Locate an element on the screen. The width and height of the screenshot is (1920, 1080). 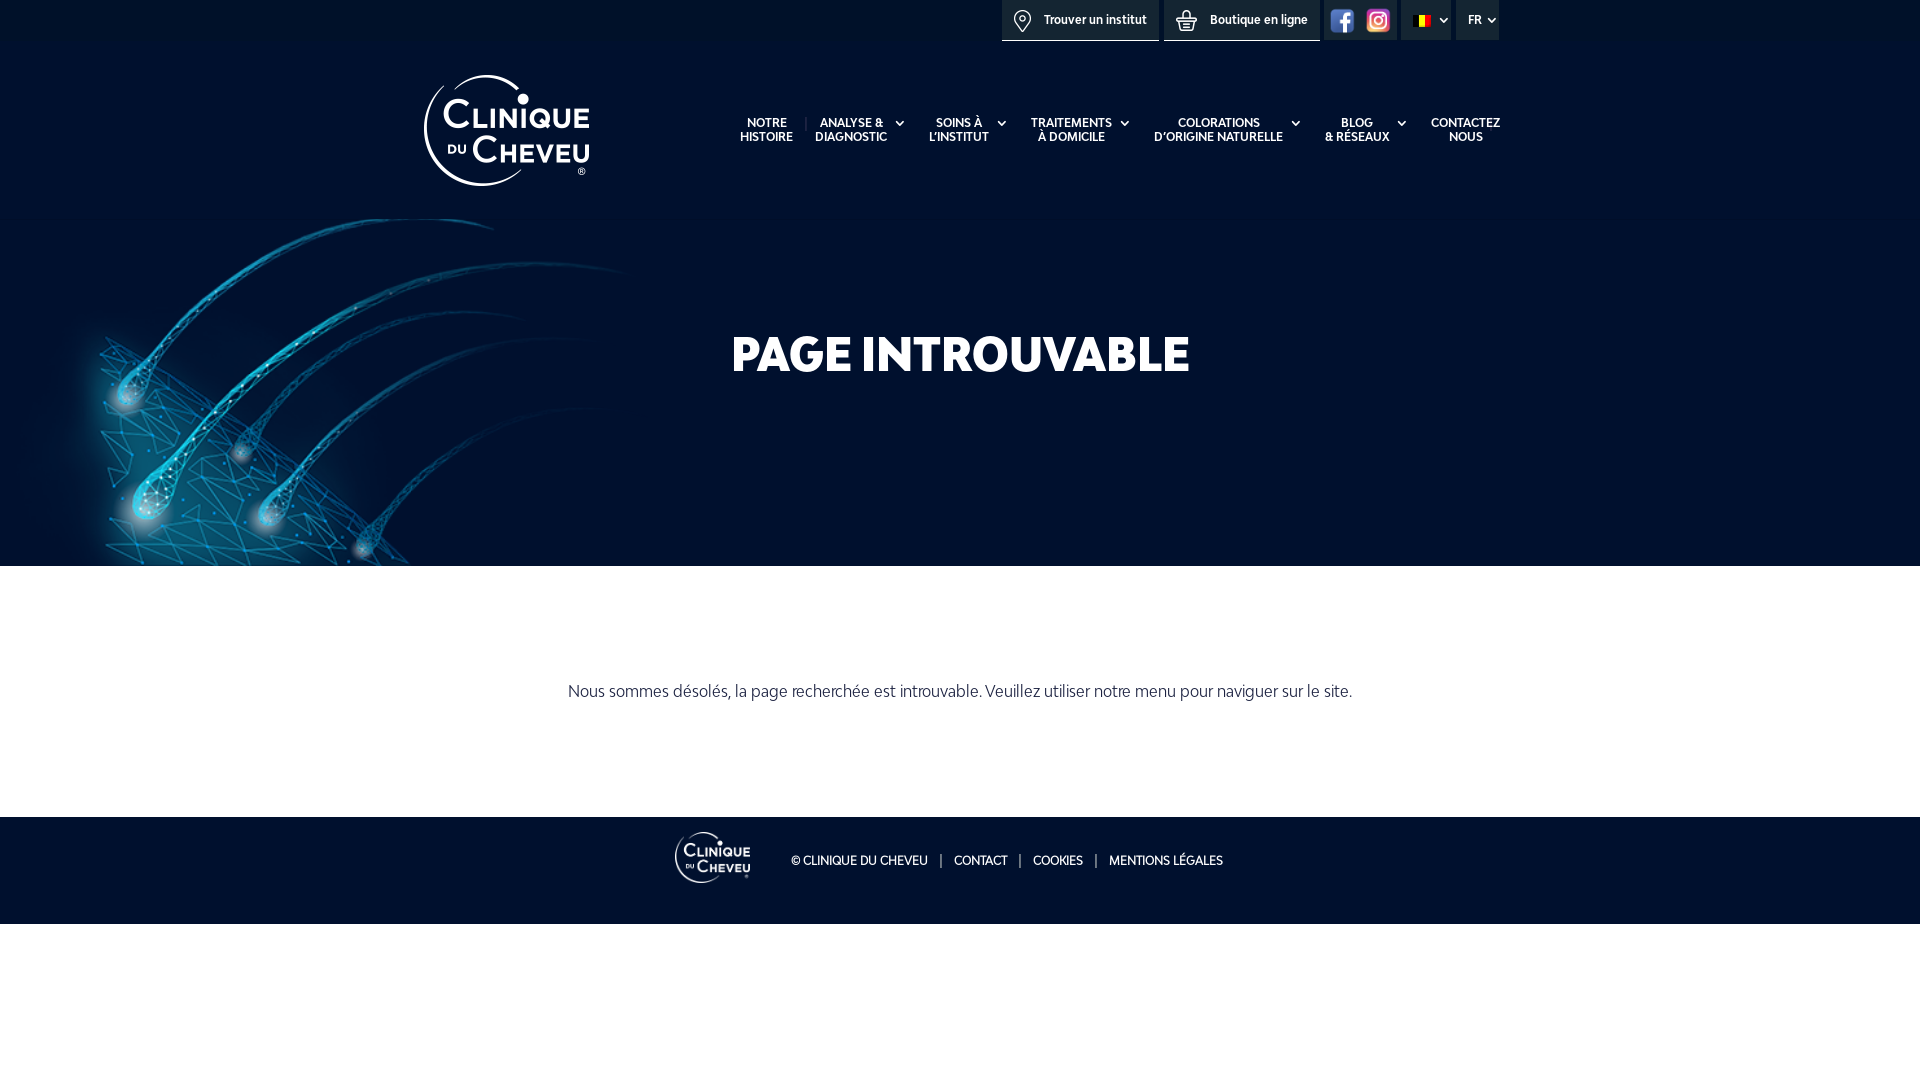
CONTACTEZ
NOUS is located at coordinates (1466, 168).